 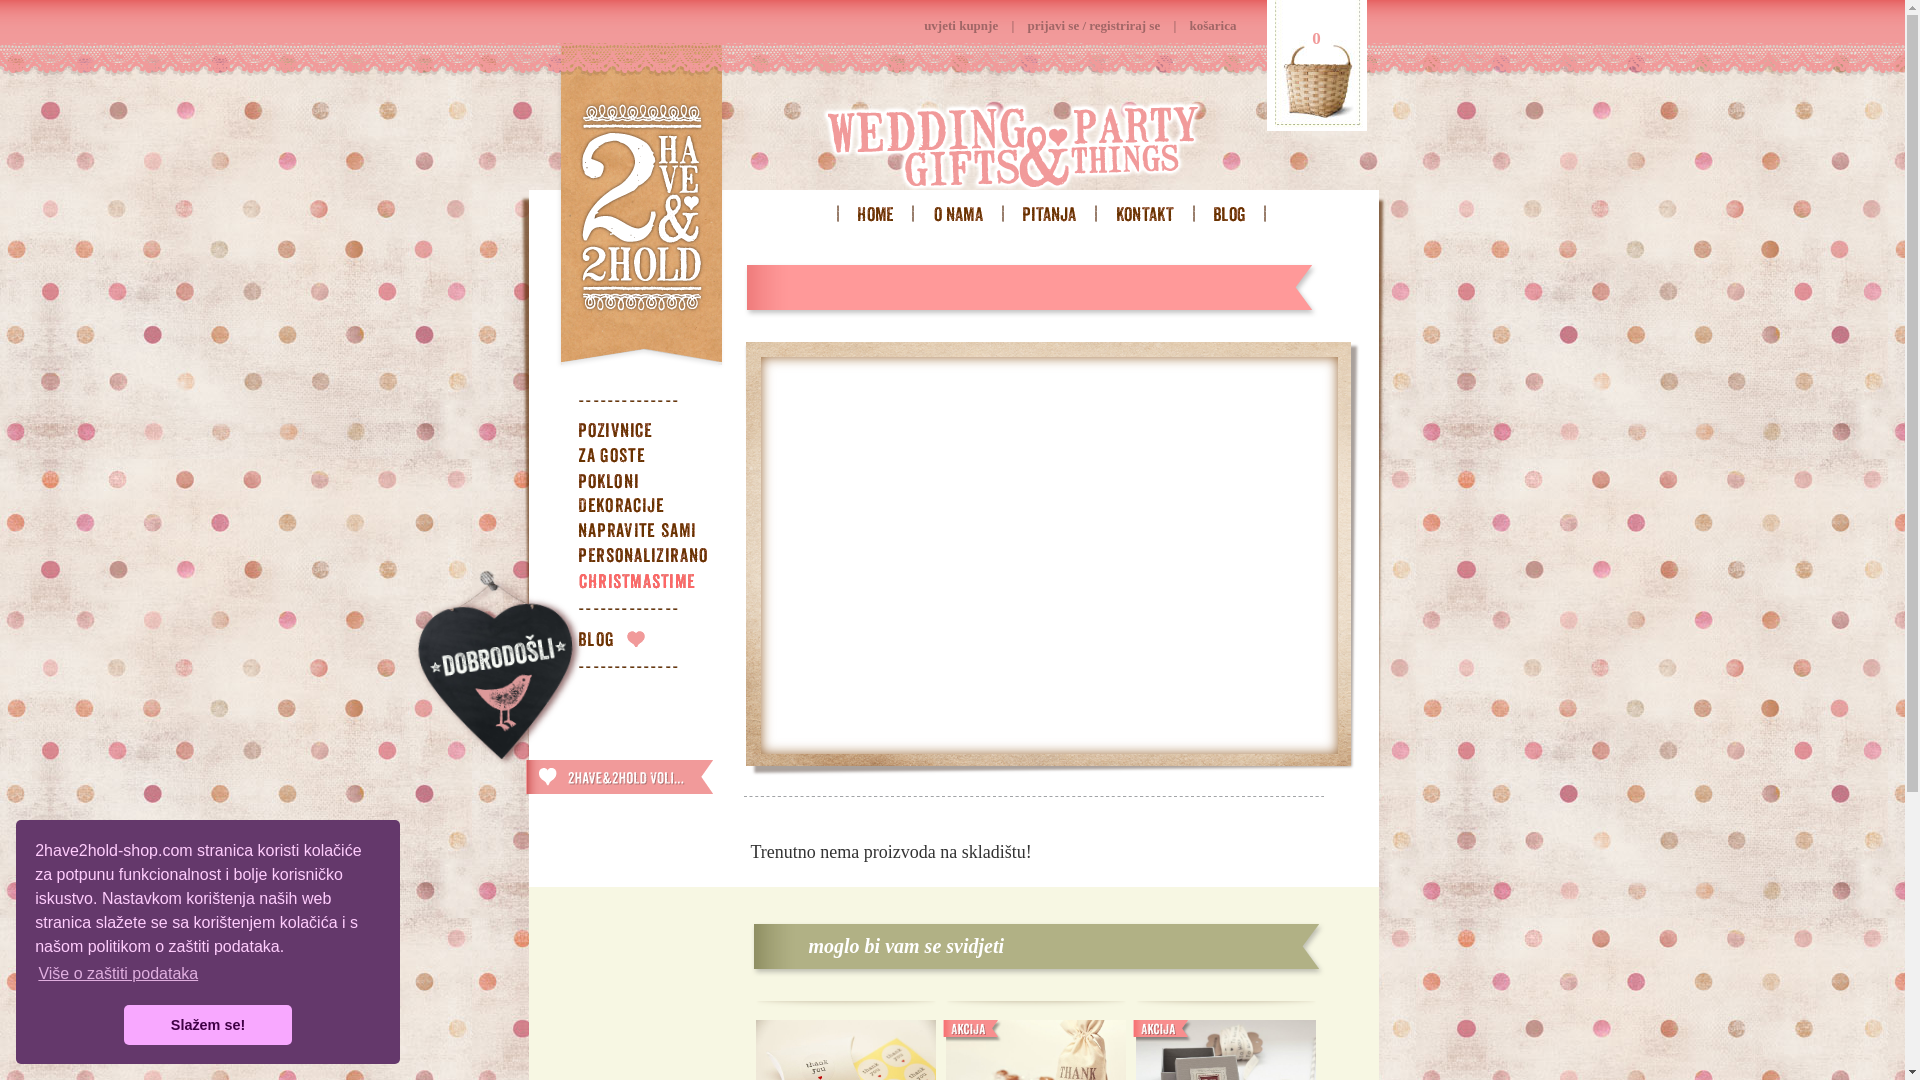 What do you see at coordinates (653, 483) in the screenshot?
I see `Originalni pokloni` at bounding box center [653, 483].